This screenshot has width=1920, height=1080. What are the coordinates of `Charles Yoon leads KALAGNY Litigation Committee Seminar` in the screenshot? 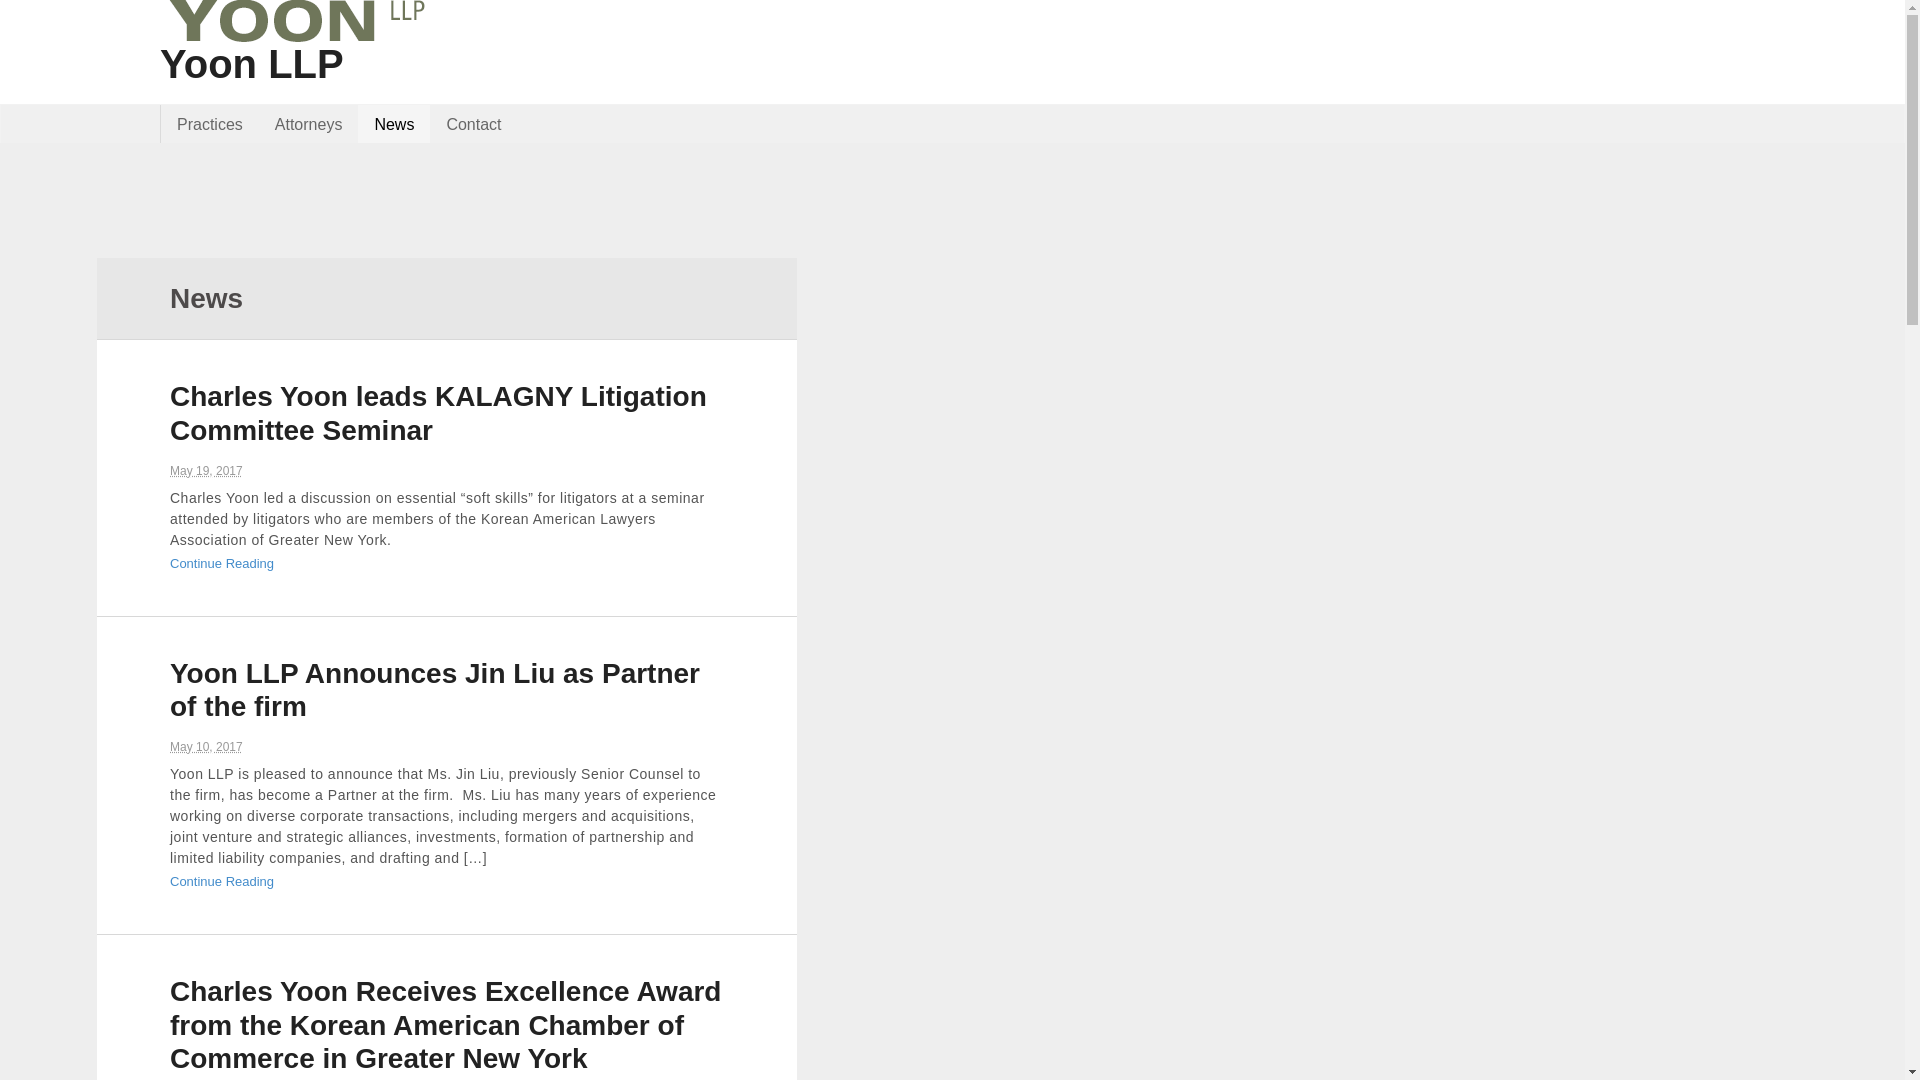 It's located at (438, 414).